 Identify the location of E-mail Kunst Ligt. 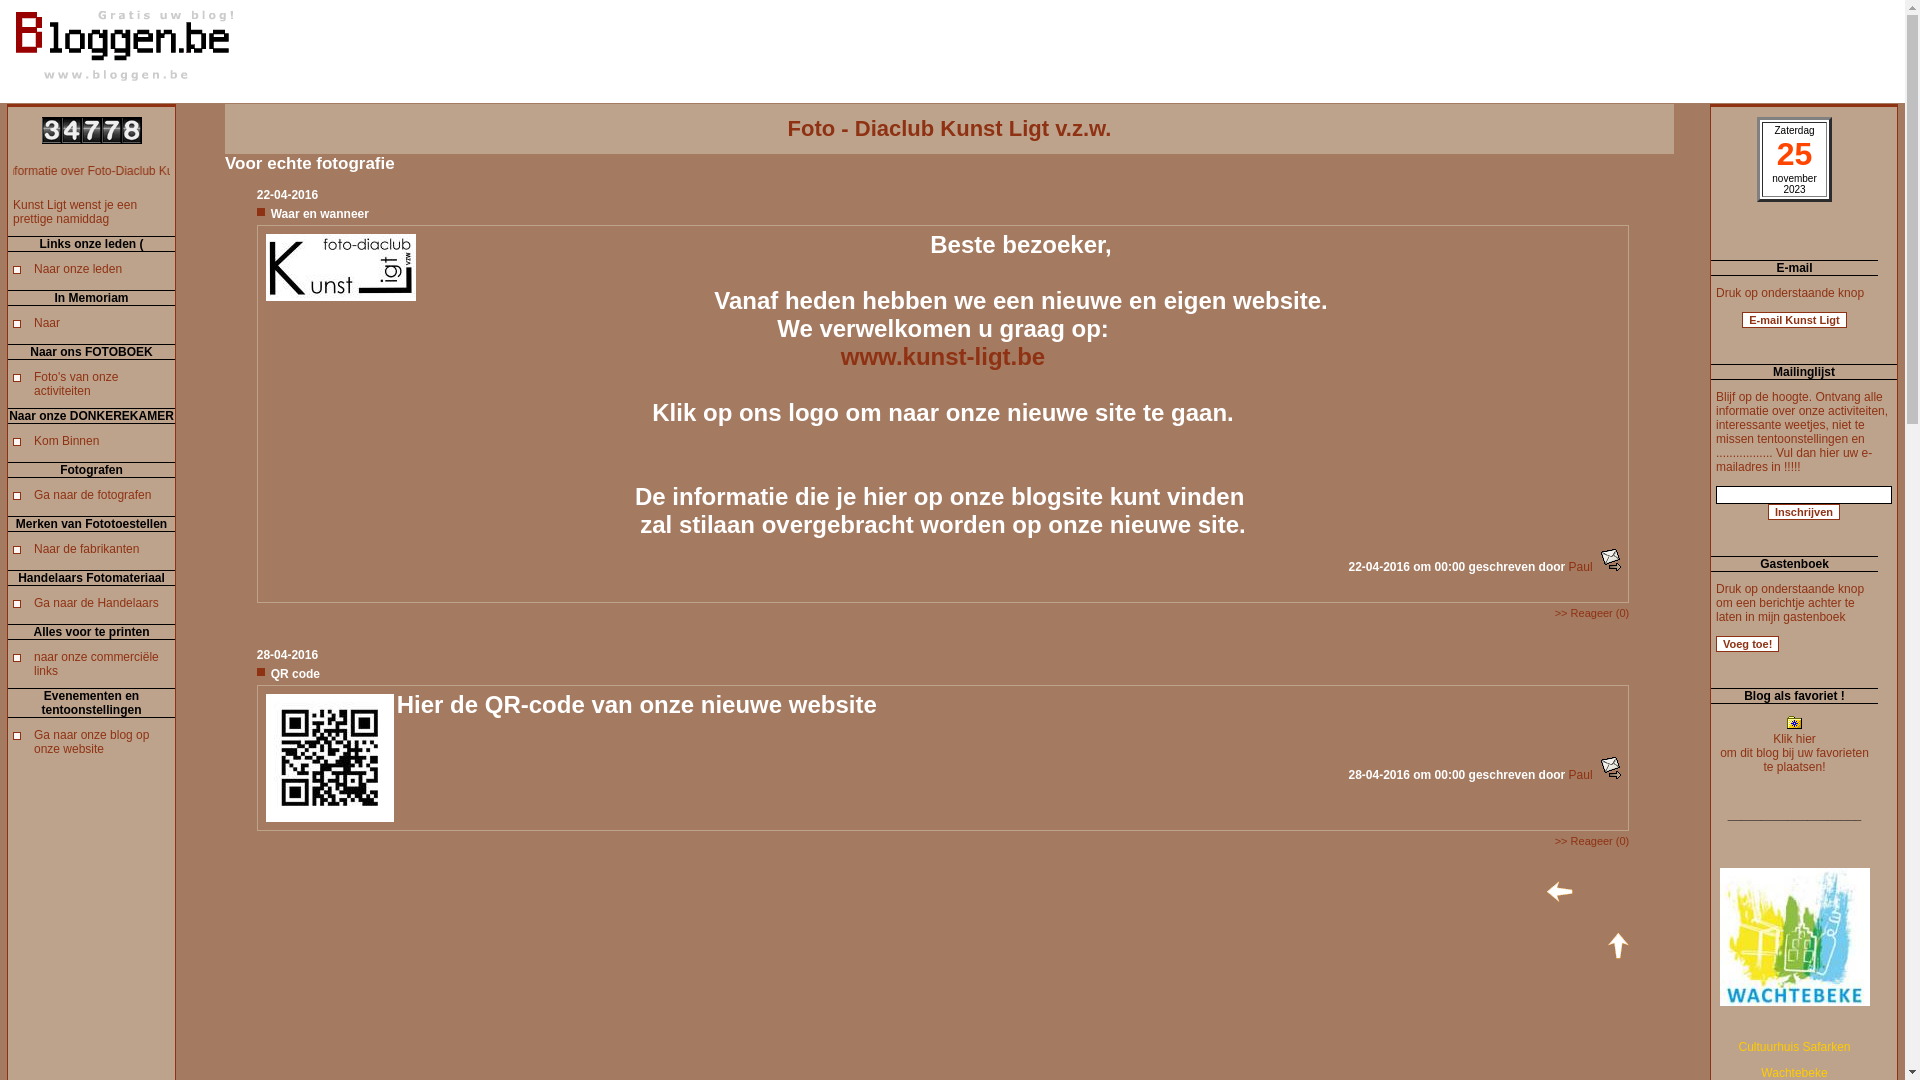
(1794, 320).